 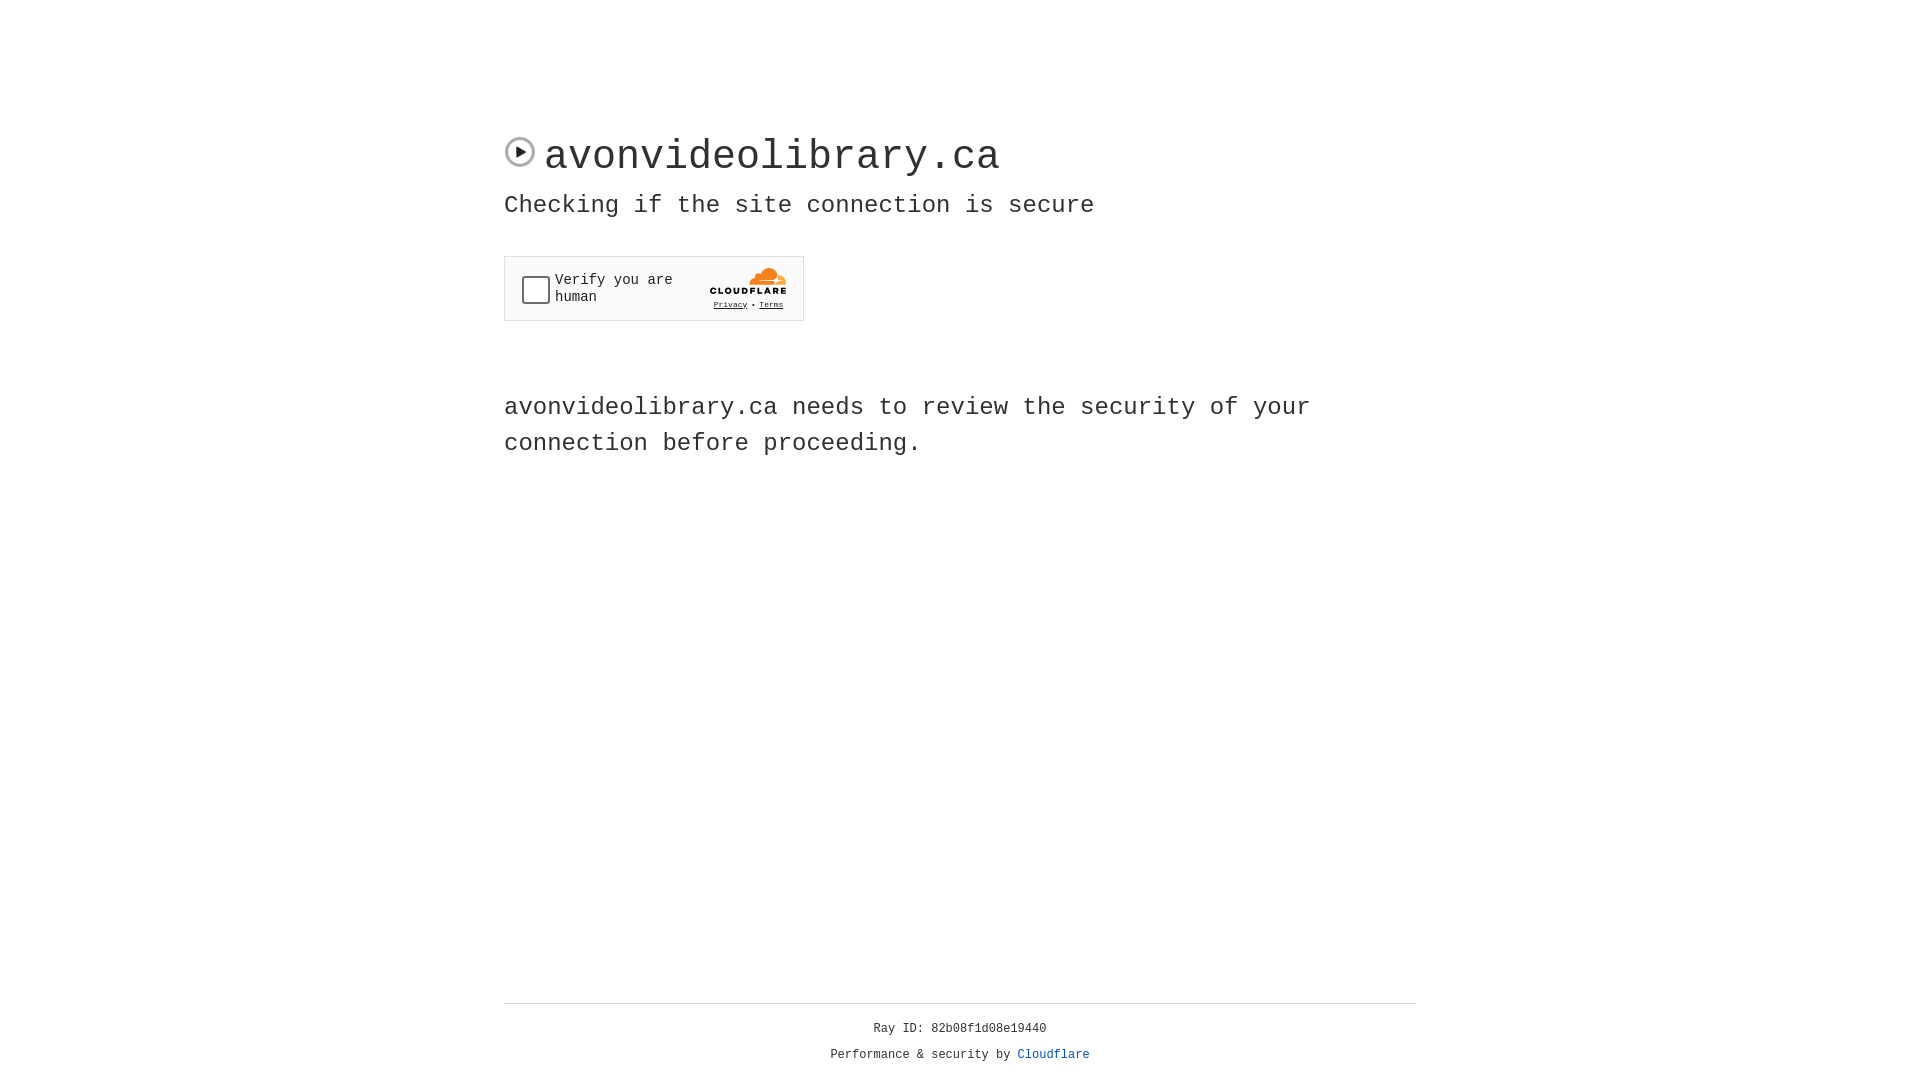 I want to click on Cloudflare, so click(x=1054, y=1055).